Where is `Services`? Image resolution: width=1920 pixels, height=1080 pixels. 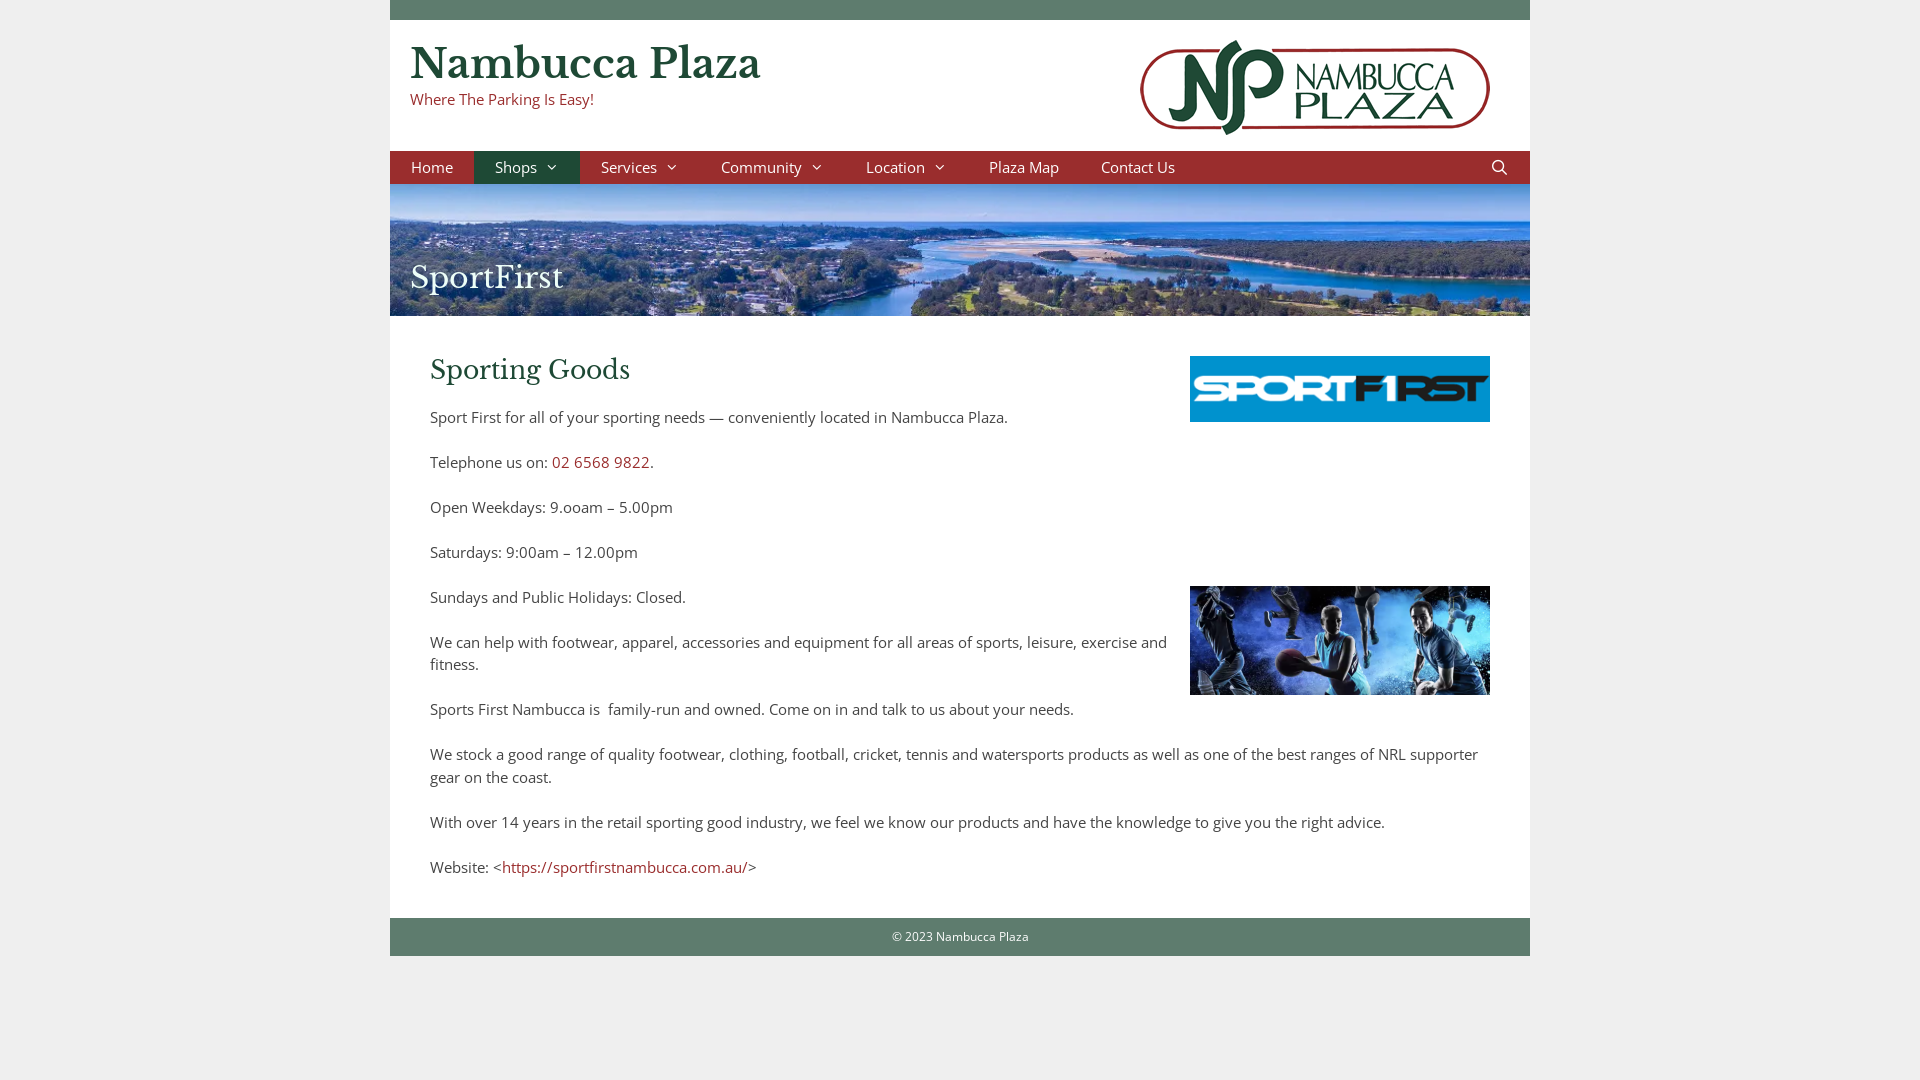
Services is located at coordinates (640, 166).